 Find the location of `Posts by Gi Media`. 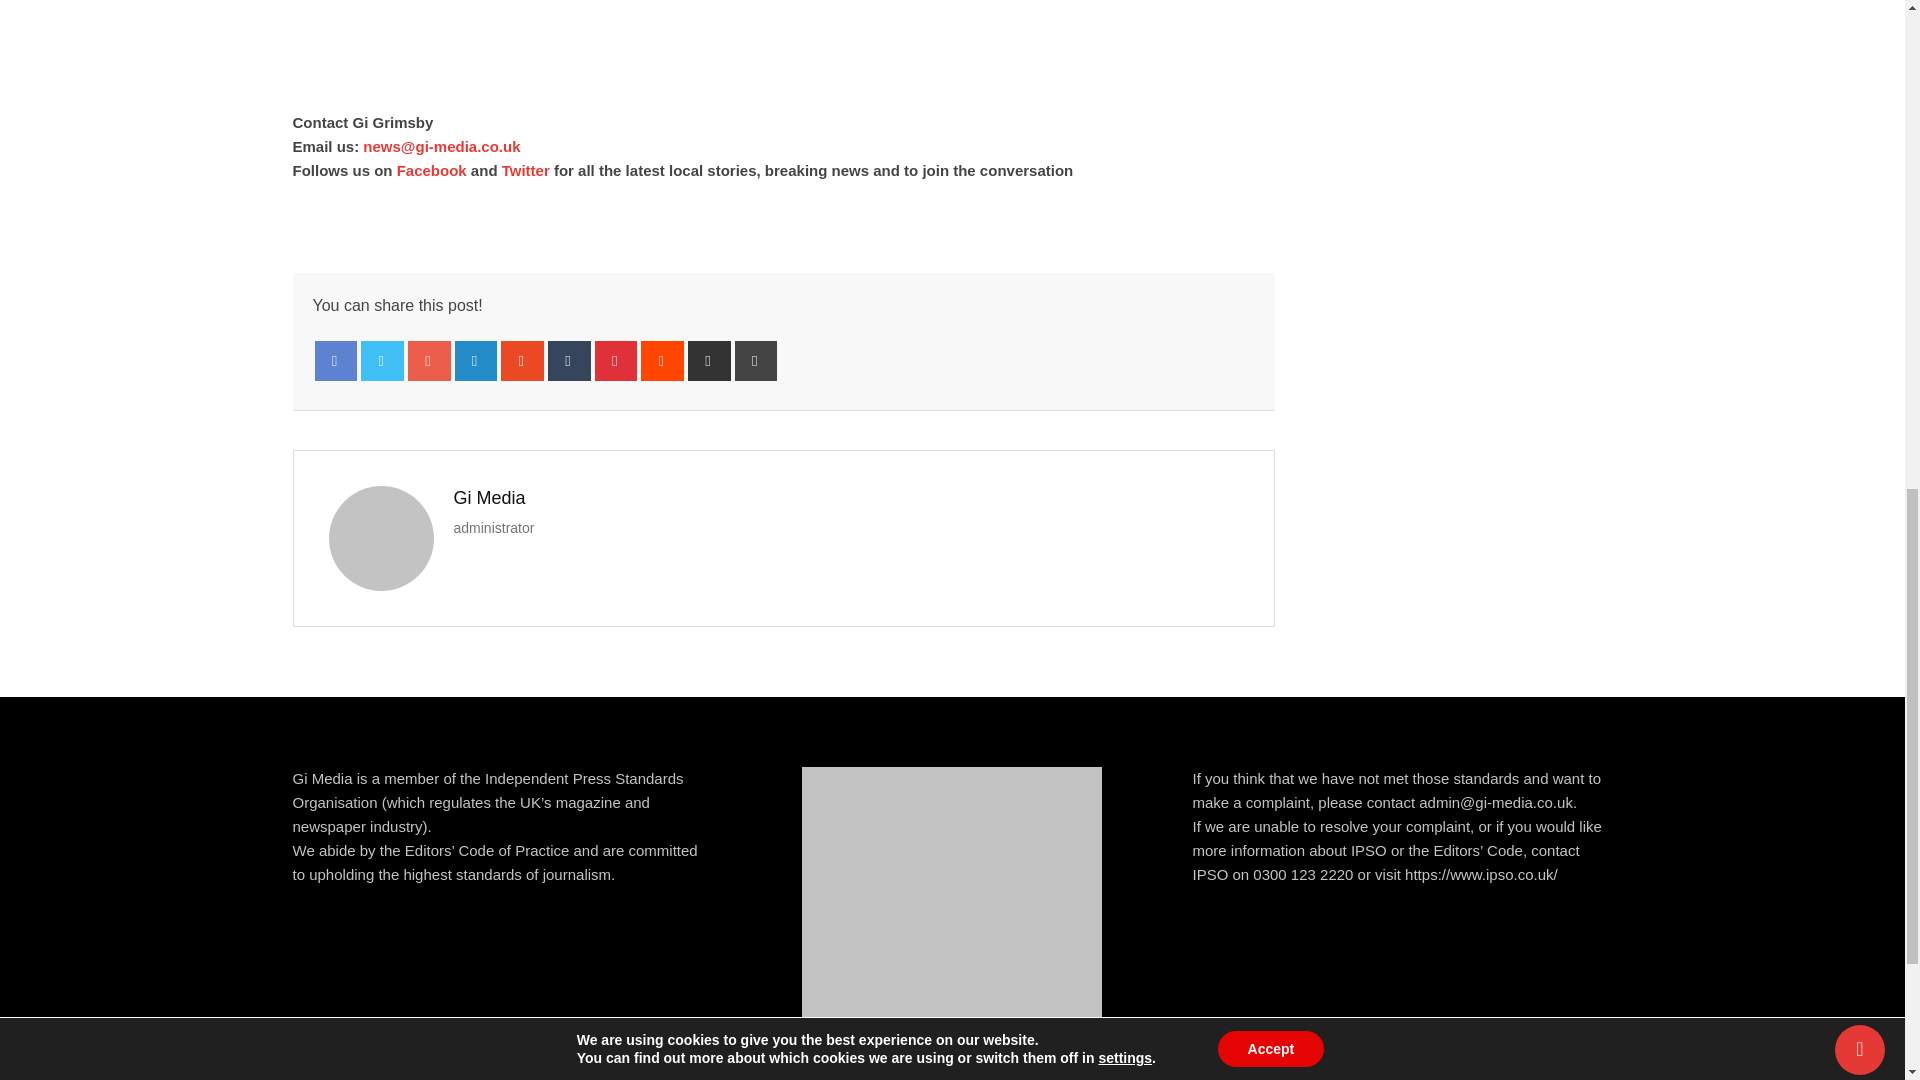

Posts by Gi Media is located at coordinates (490, 498).